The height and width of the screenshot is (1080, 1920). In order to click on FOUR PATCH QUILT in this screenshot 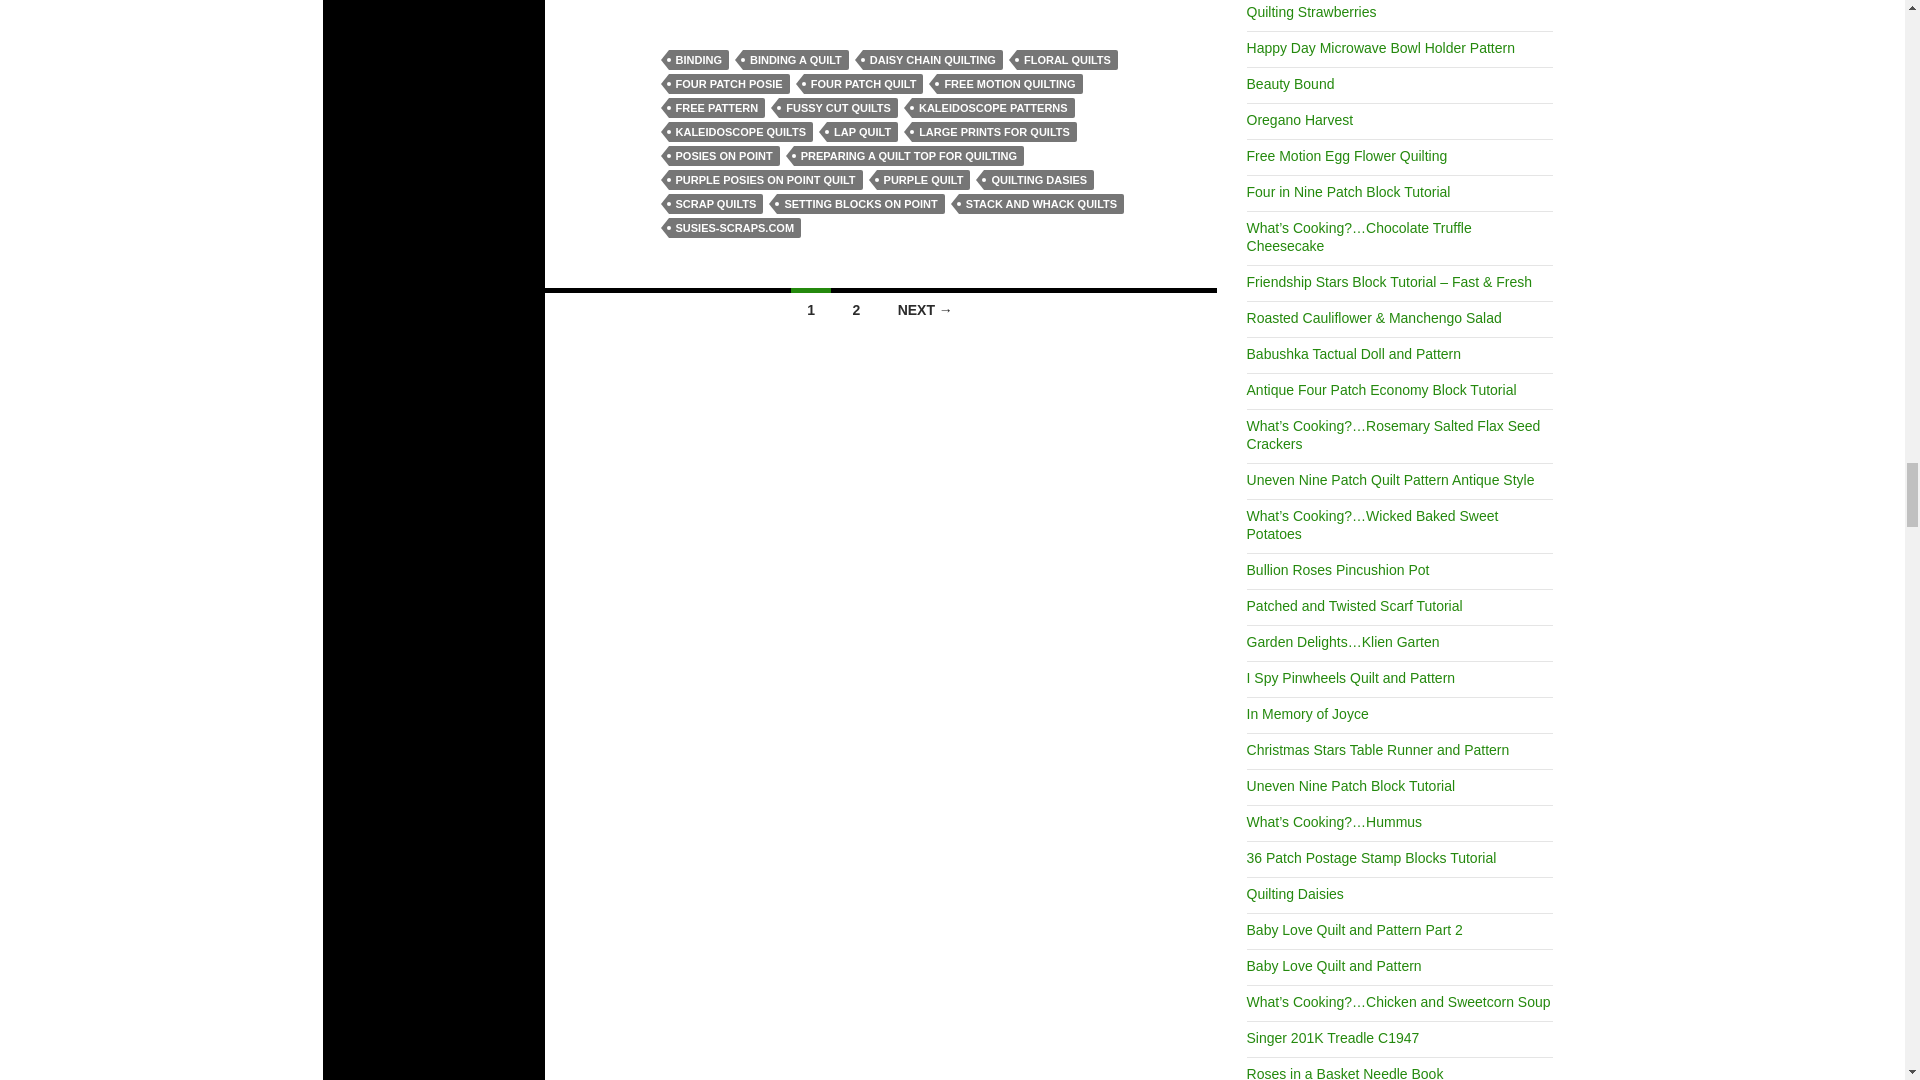, I will do `click(864, 84)`.